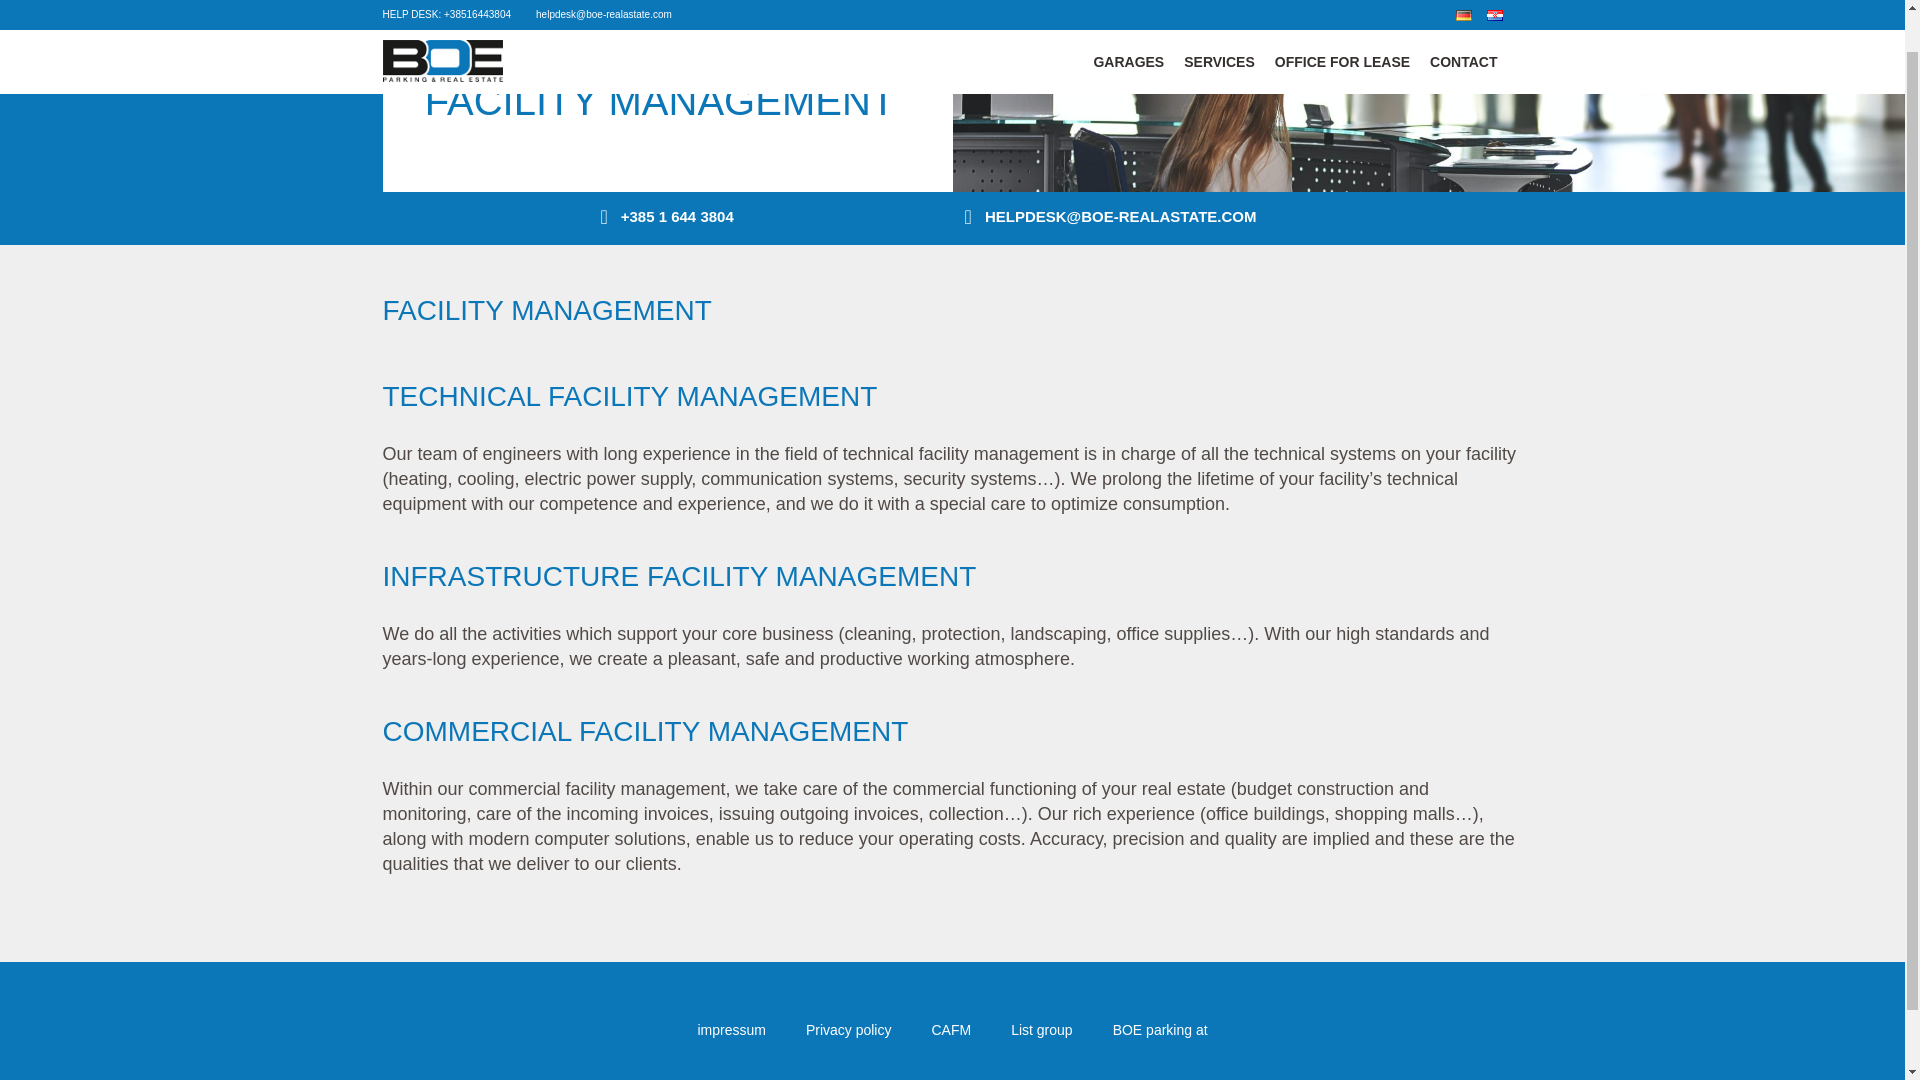 The height and width of the screenshot is (1080, 1920). I want to click on SERVICES, so click(1219, 21).